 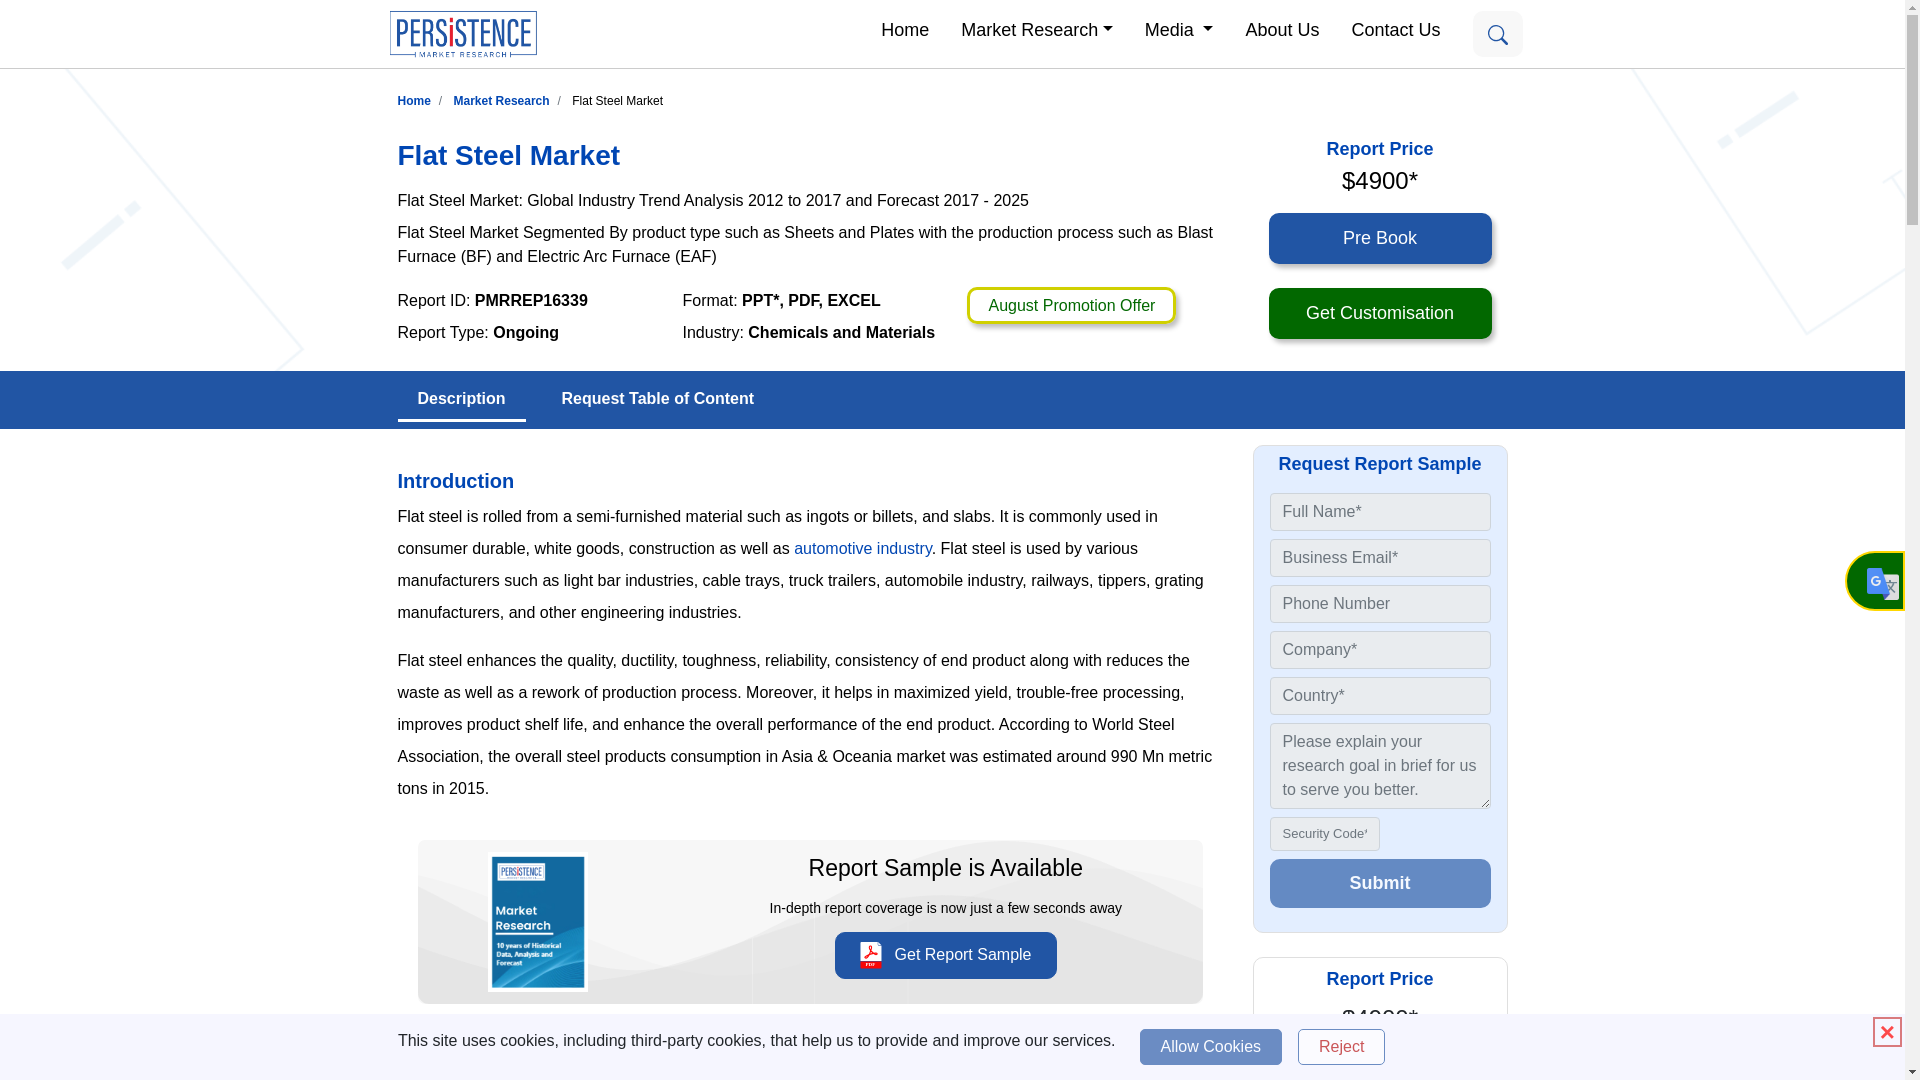 What do you see at coordinates (1071, 306) in the screenshot?
I see `Request Discount` at bounding box center [1071, 306].